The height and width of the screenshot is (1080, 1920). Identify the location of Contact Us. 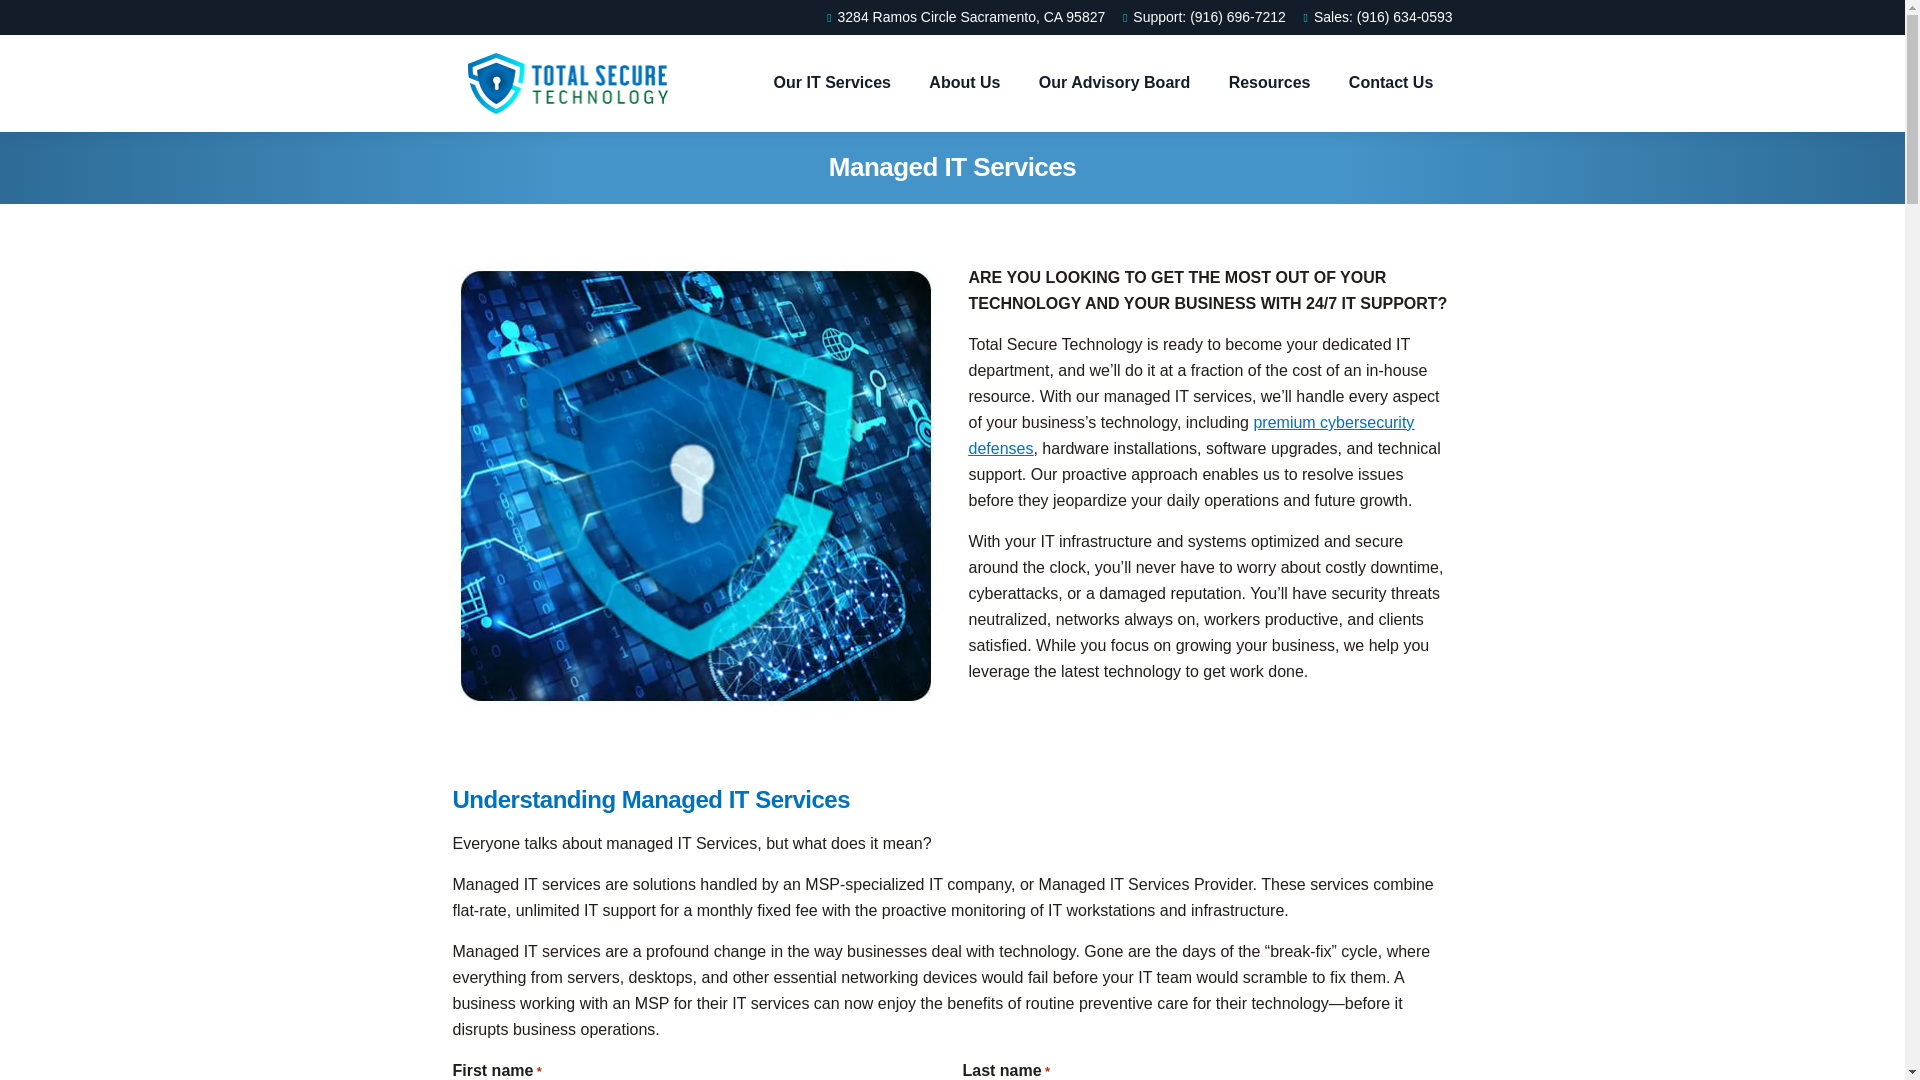
(1390, 83).